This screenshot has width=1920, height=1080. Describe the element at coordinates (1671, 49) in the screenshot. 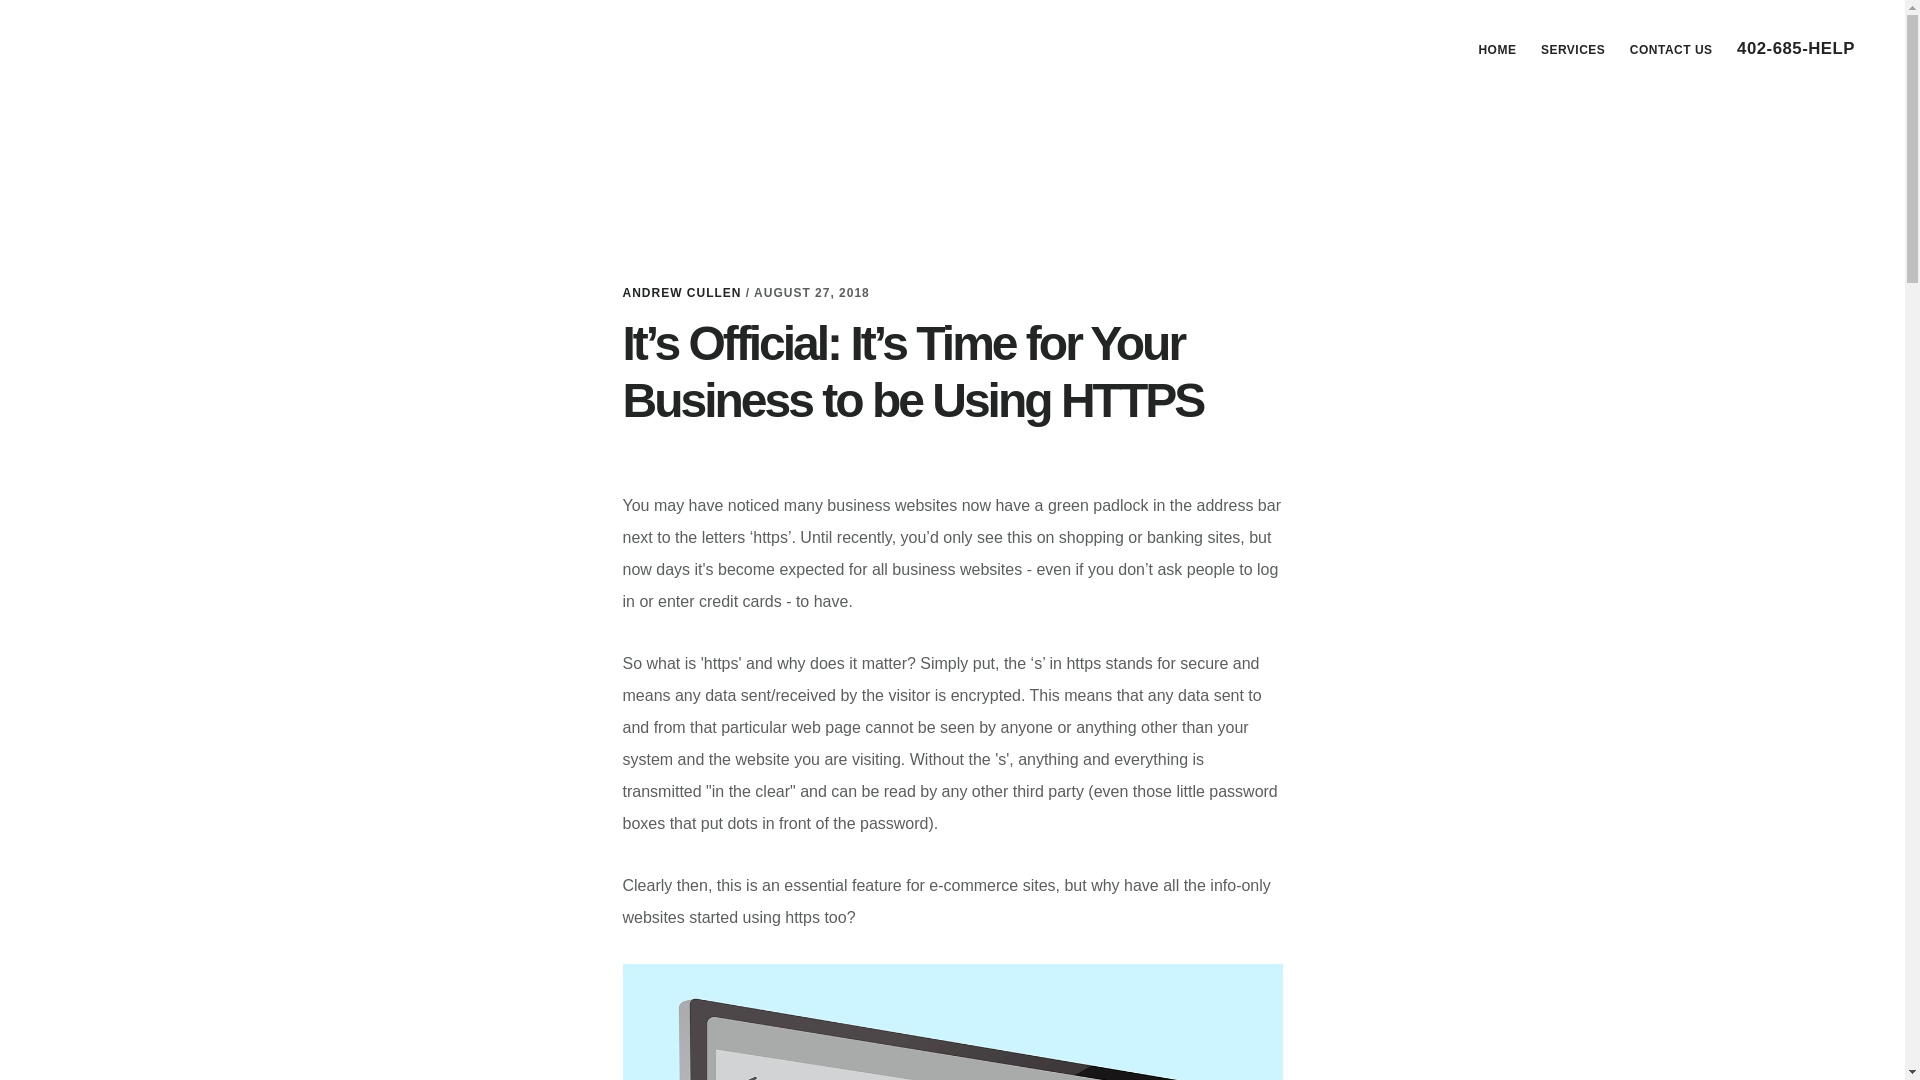

I see `CONTACT US` at that location.